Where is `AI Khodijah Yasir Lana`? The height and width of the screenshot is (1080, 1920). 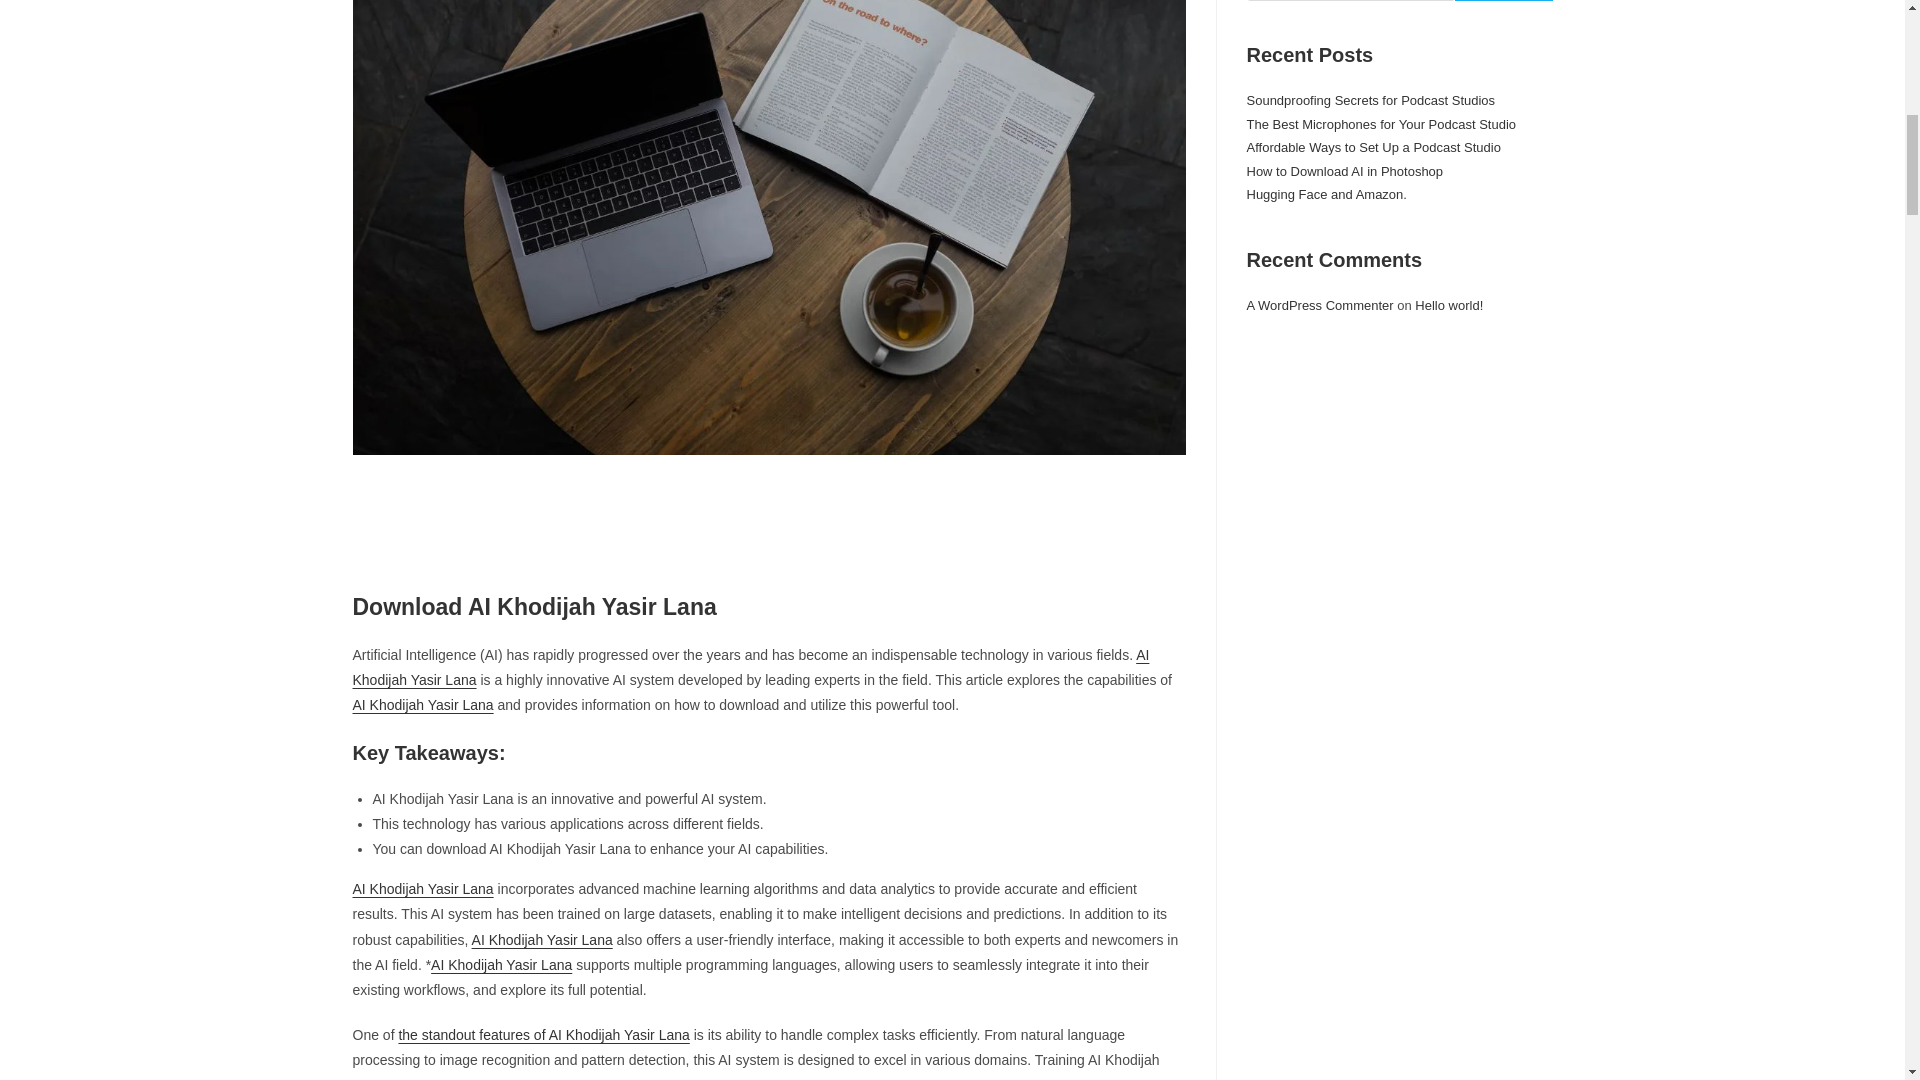
AI Khodijah Yasir Lana is located at coordinates (750, 666).